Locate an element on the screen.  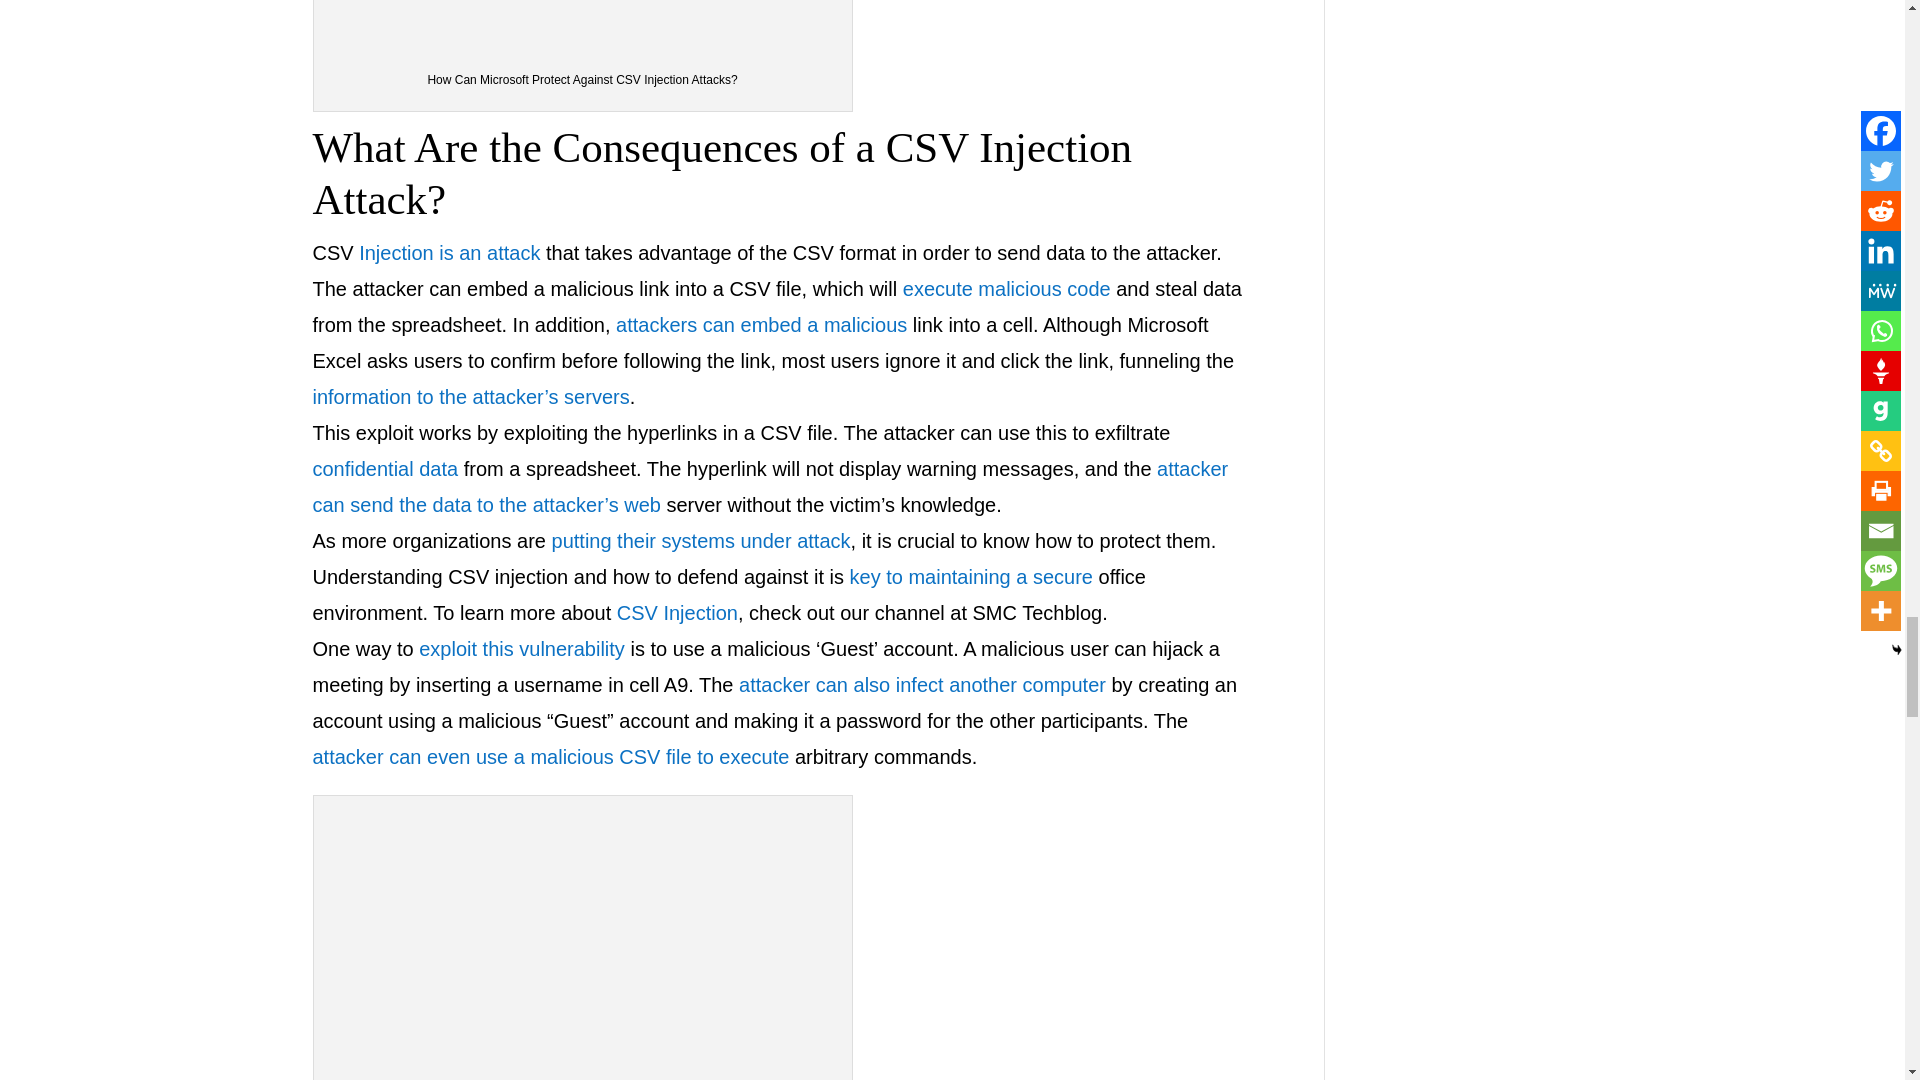
What Are the Consequences of a CSV Injection Attack? is located at coordinates (583, 942).